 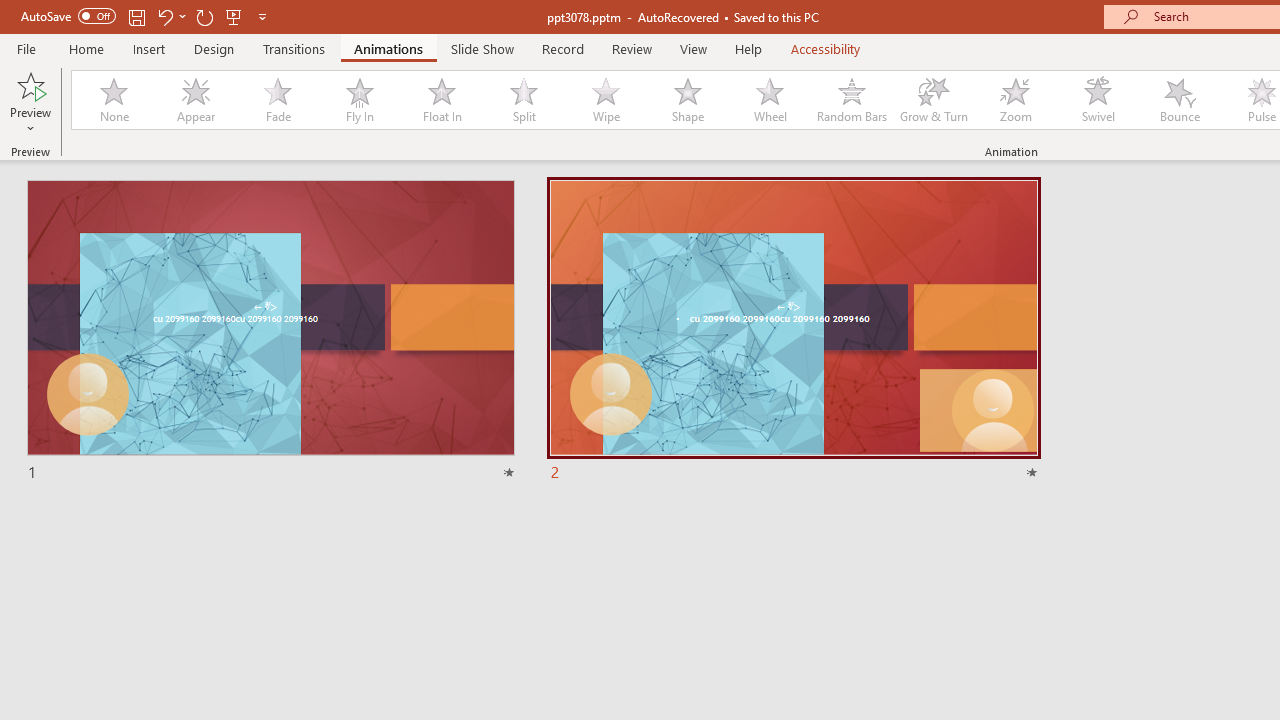 What do you see at coordinates (852, 100) in the screenshot?
I see `Random Bars` at bounding box center [852, 100].